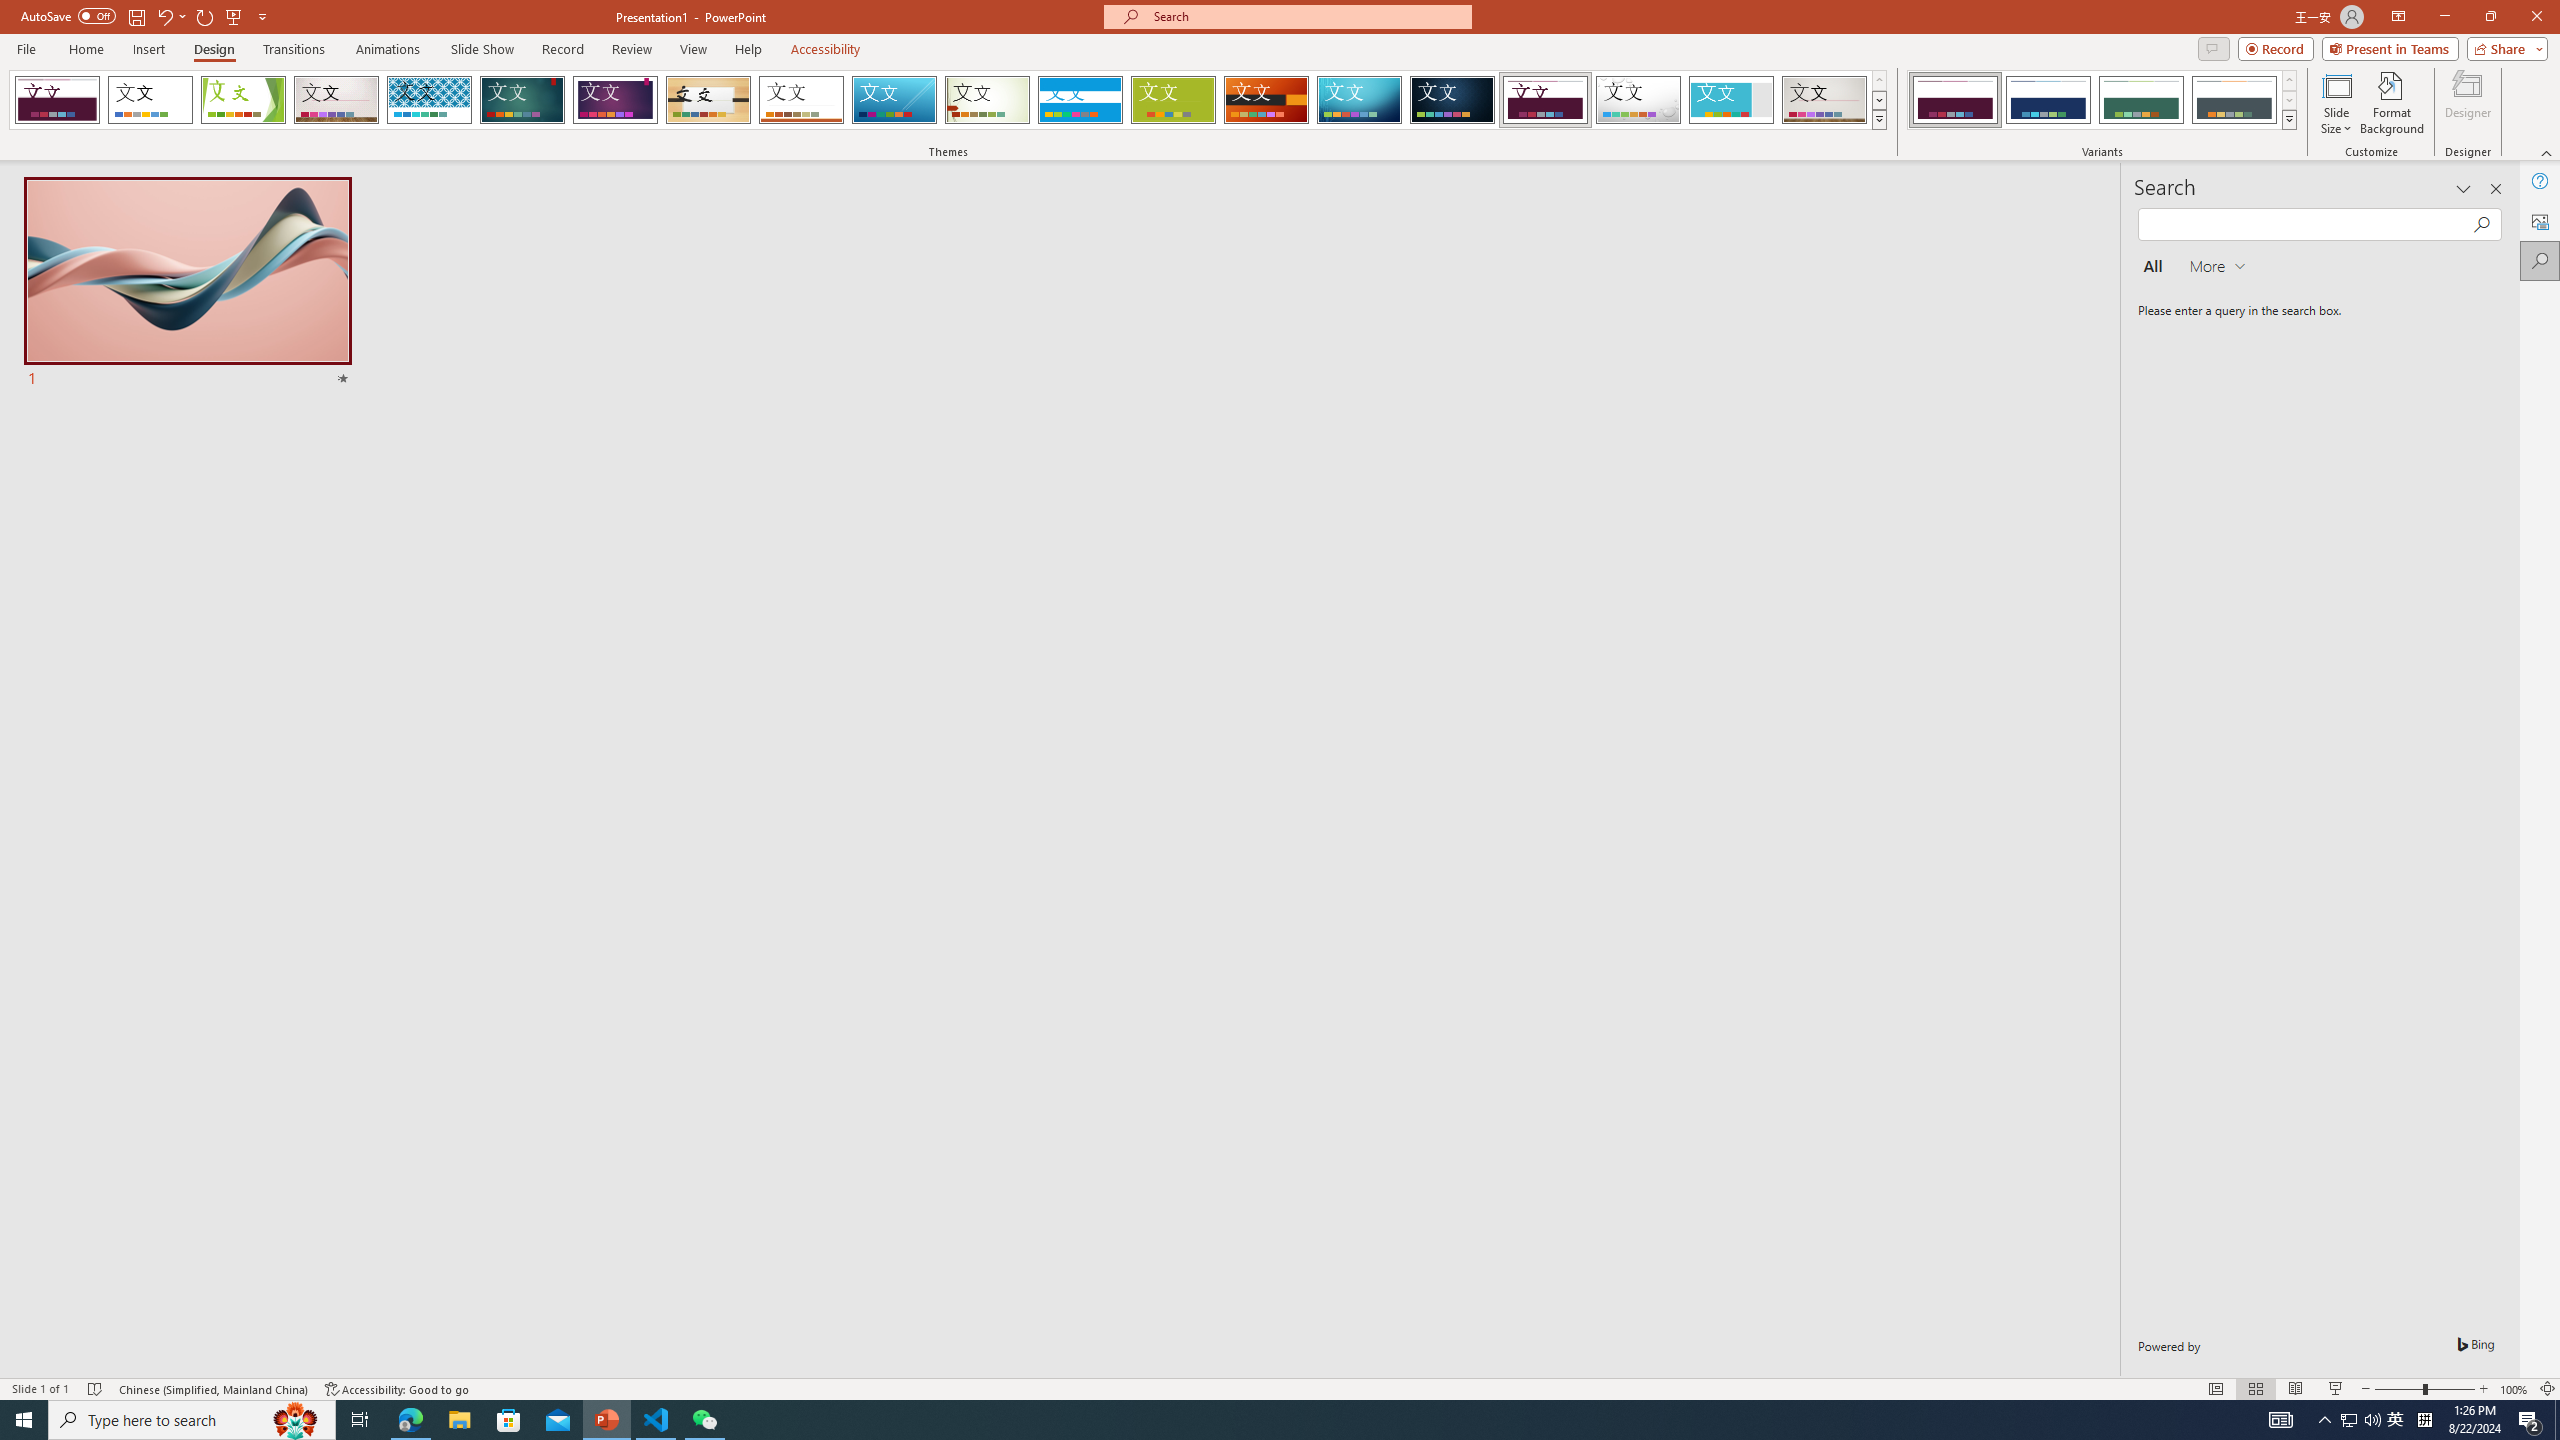 The width and height of the screenshot is (2560, 1440). Describe the element at coordinates (948, 100) in the screenshot. I see `AutomationID: SlideThemesGallery` at that location.